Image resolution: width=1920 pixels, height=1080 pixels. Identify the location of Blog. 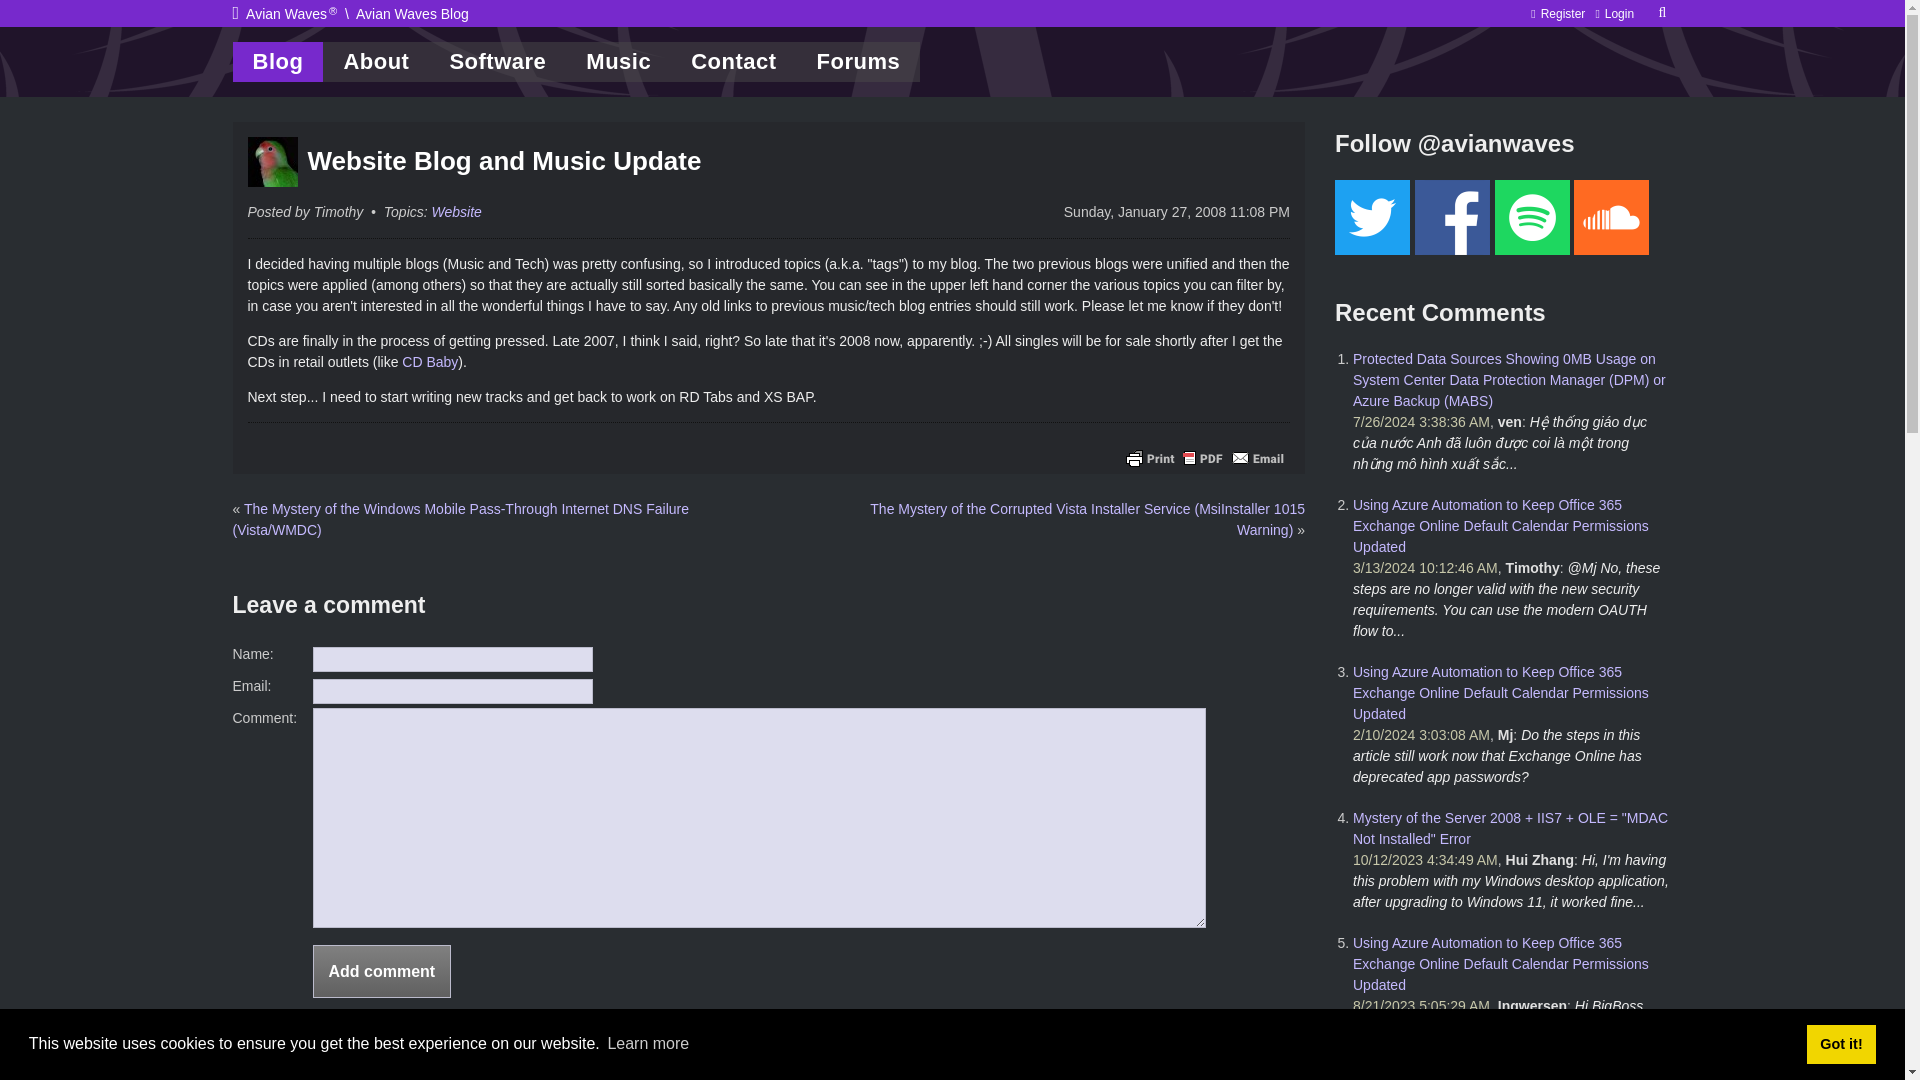
(277, 62).